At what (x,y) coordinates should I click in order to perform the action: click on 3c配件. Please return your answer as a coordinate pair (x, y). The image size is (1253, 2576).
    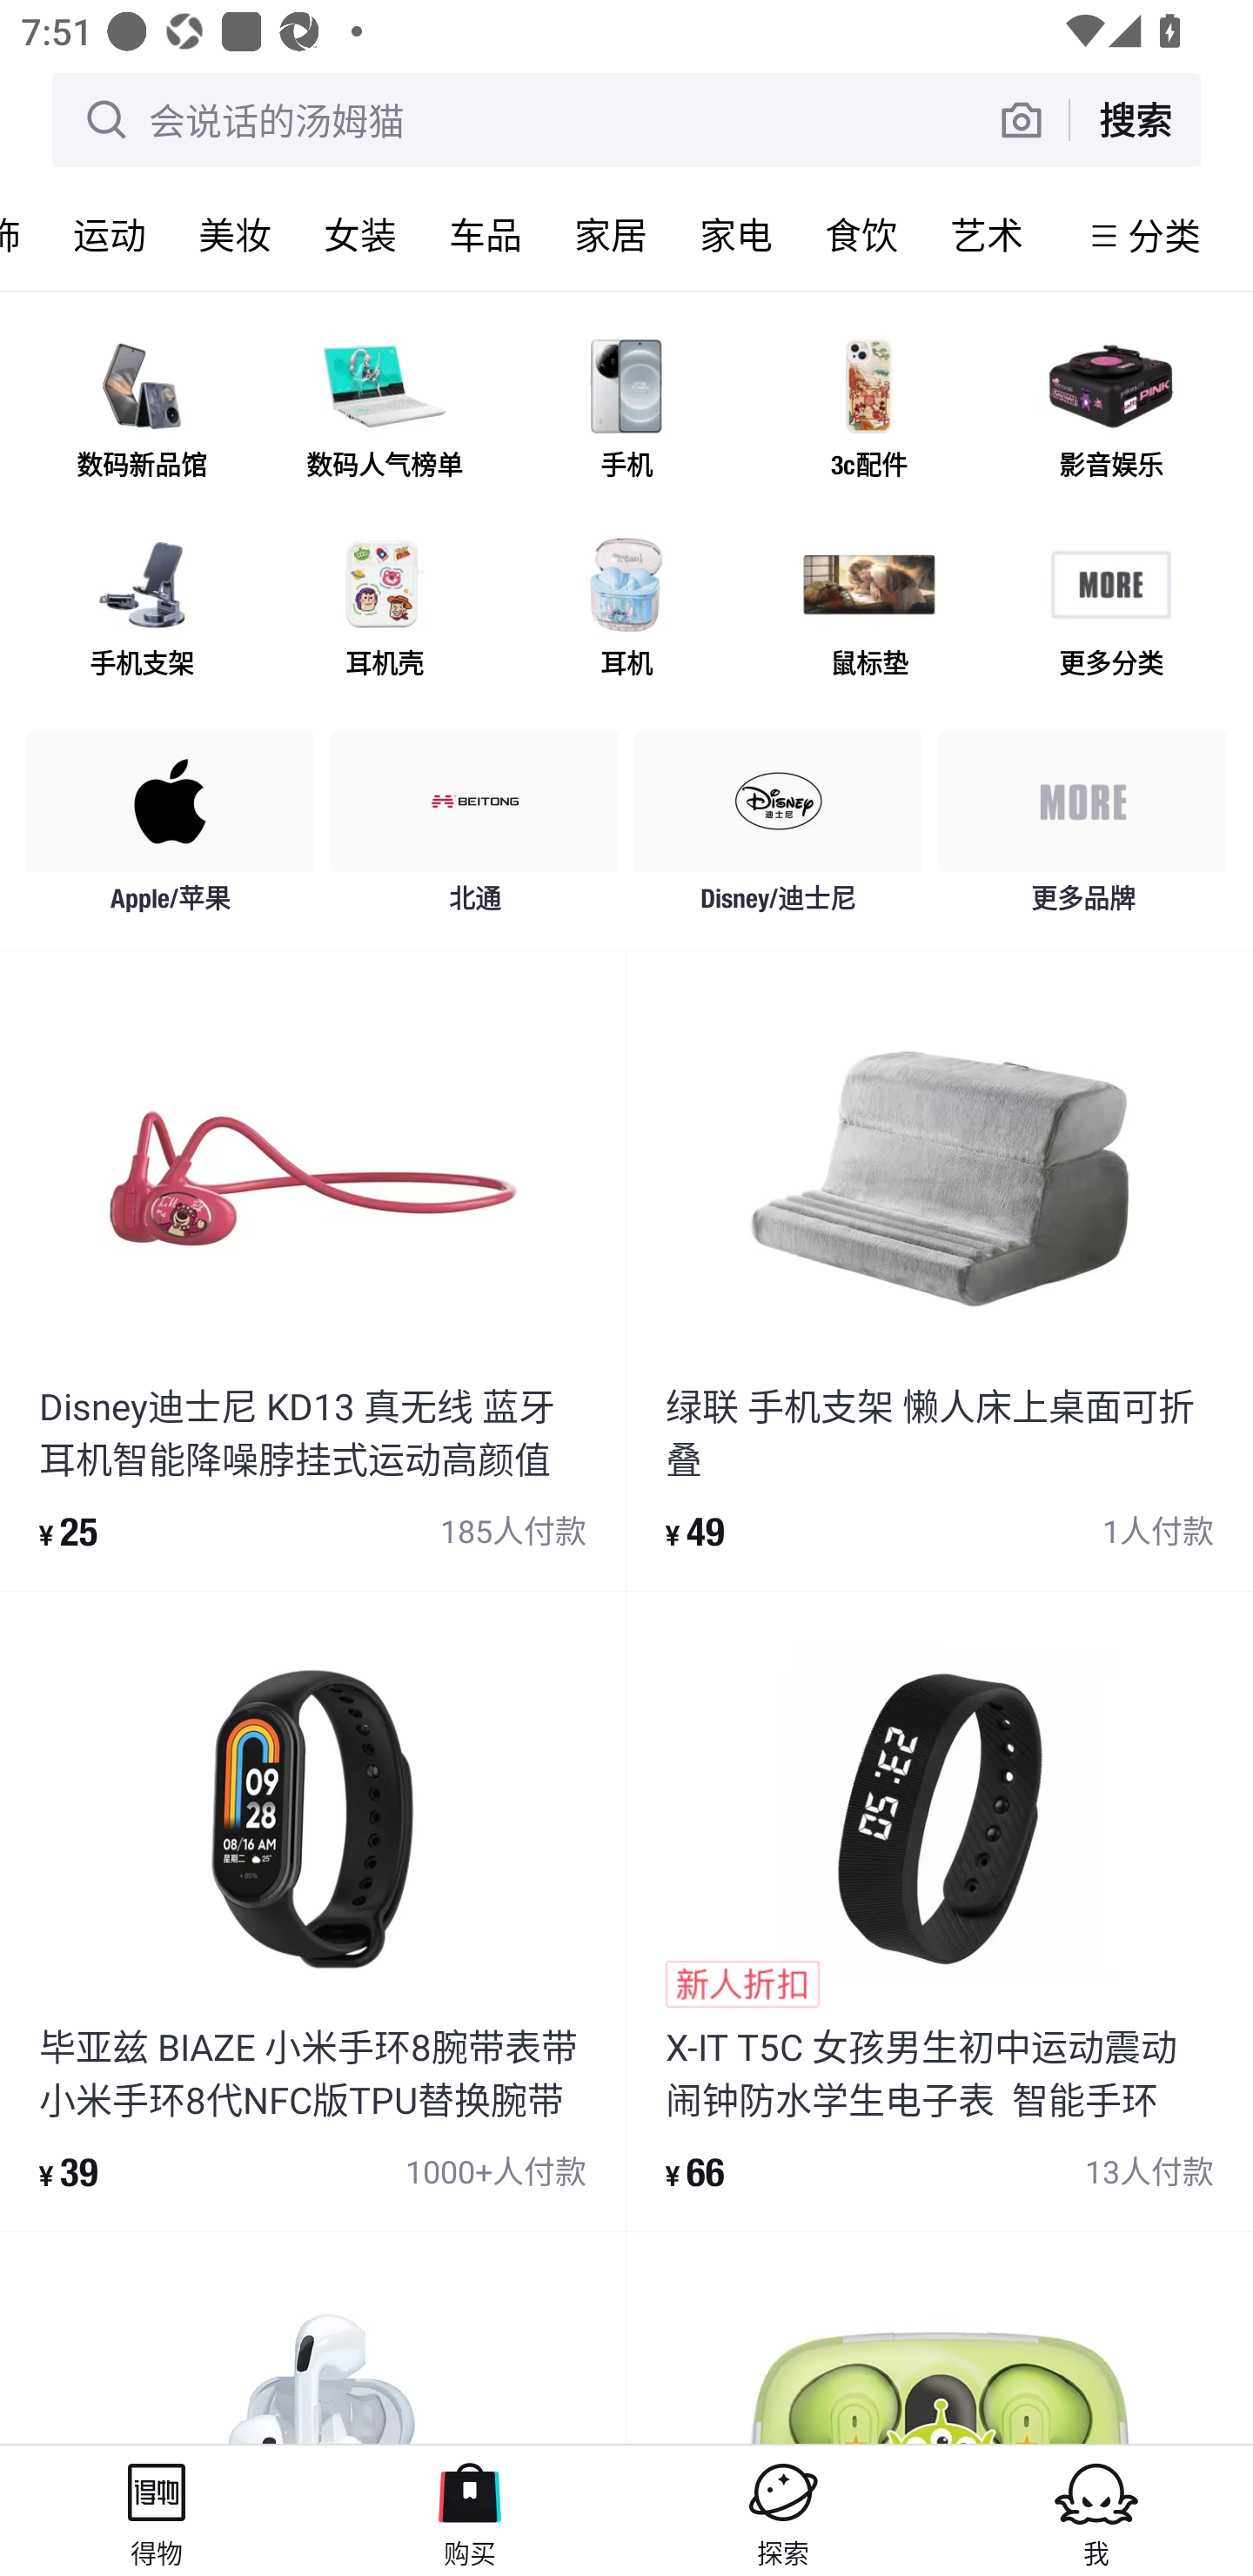
    Looking at the image, I should click on (868, 413).